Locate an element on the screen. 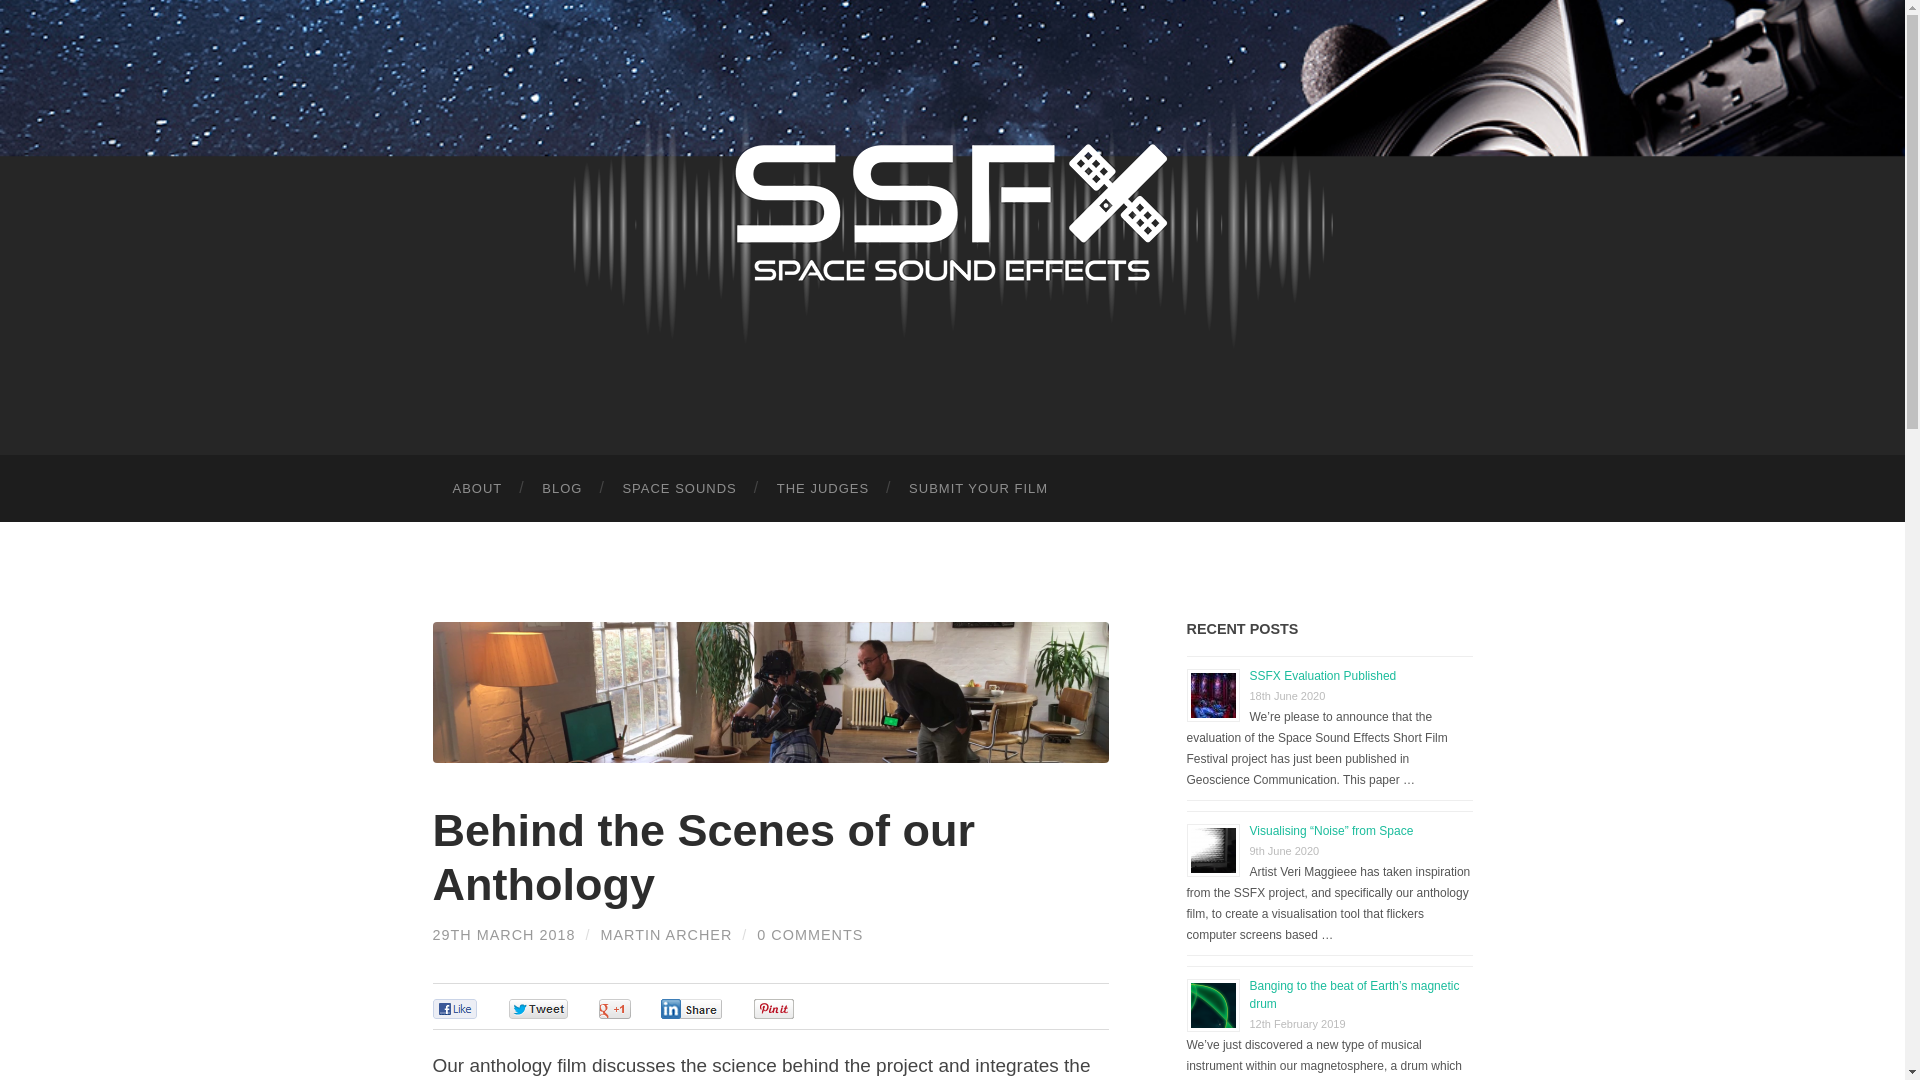 The width and height of the screenshot is (1920, 1080). 29TH MARCH 2018 is located at coordinates (503, 934).